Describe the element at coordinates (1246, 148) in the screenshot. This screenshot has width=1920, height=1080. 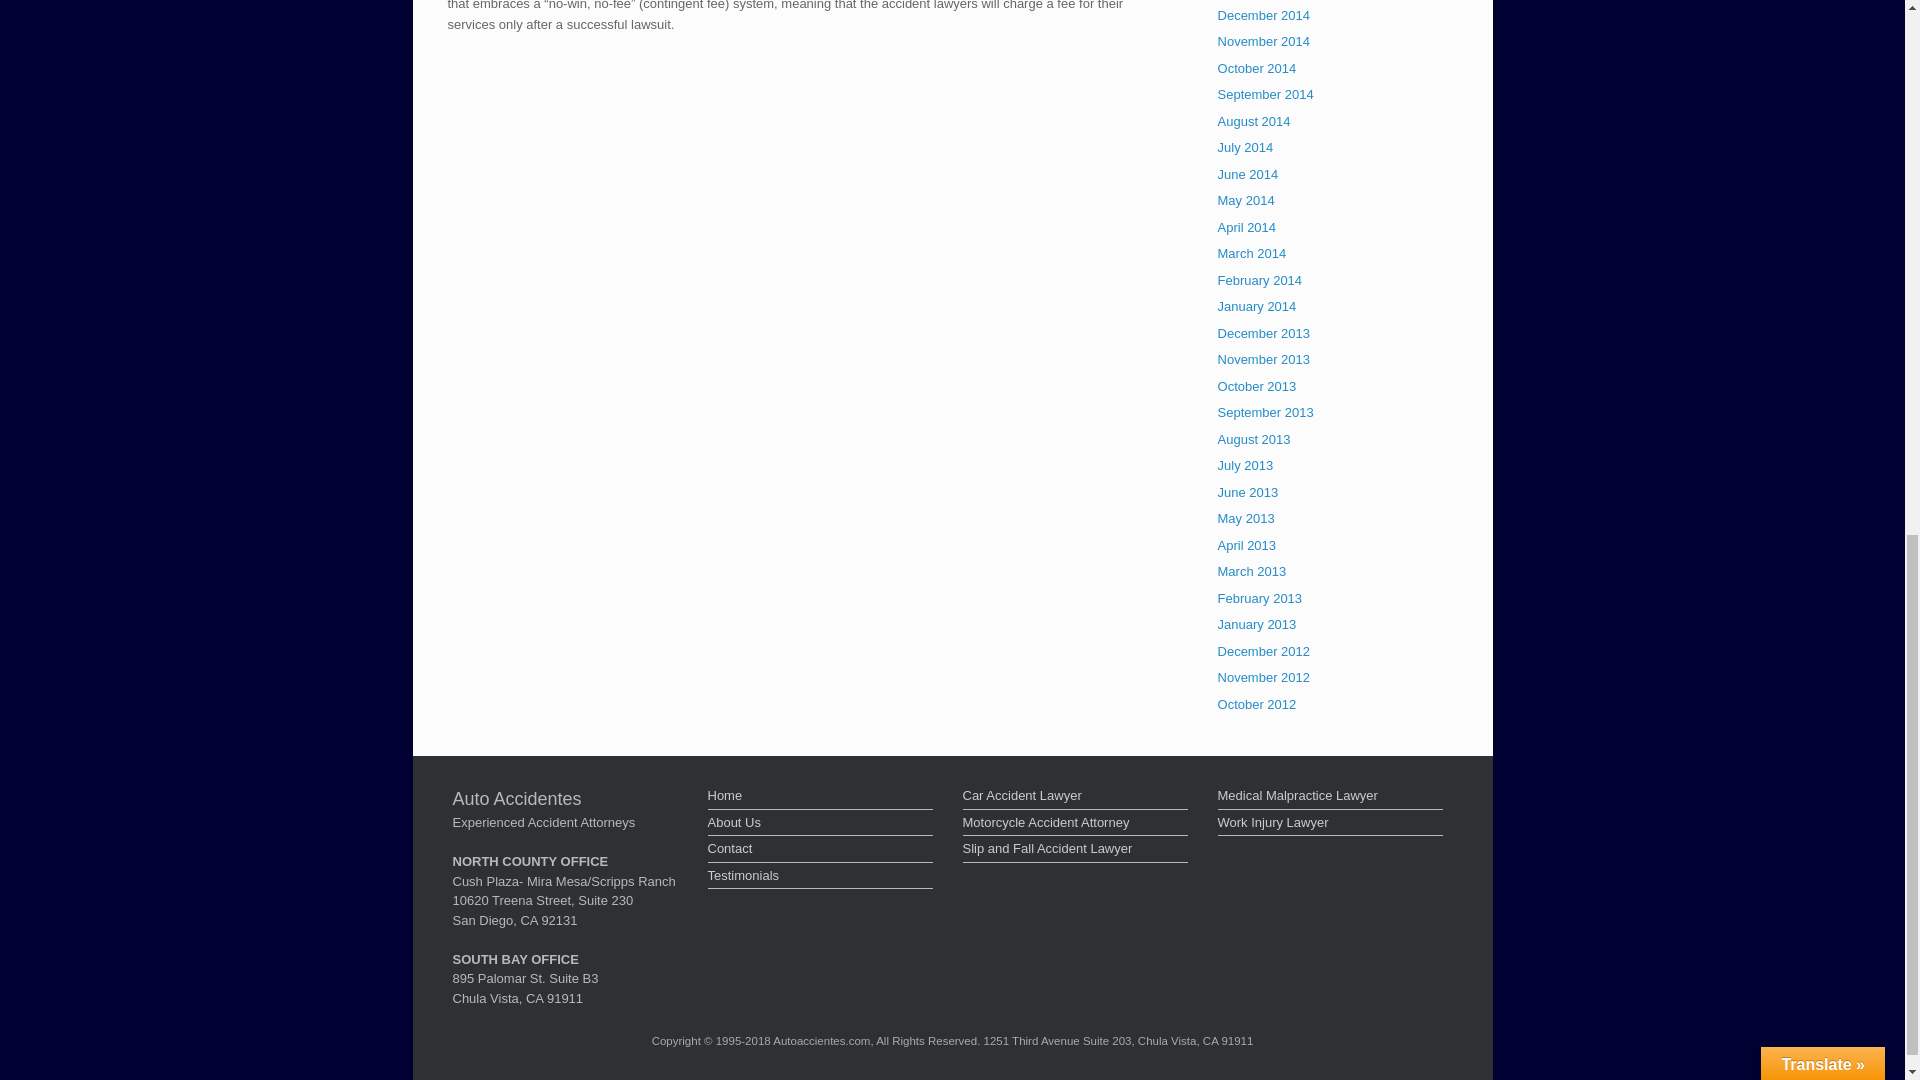
I see `July 2014` at that location.